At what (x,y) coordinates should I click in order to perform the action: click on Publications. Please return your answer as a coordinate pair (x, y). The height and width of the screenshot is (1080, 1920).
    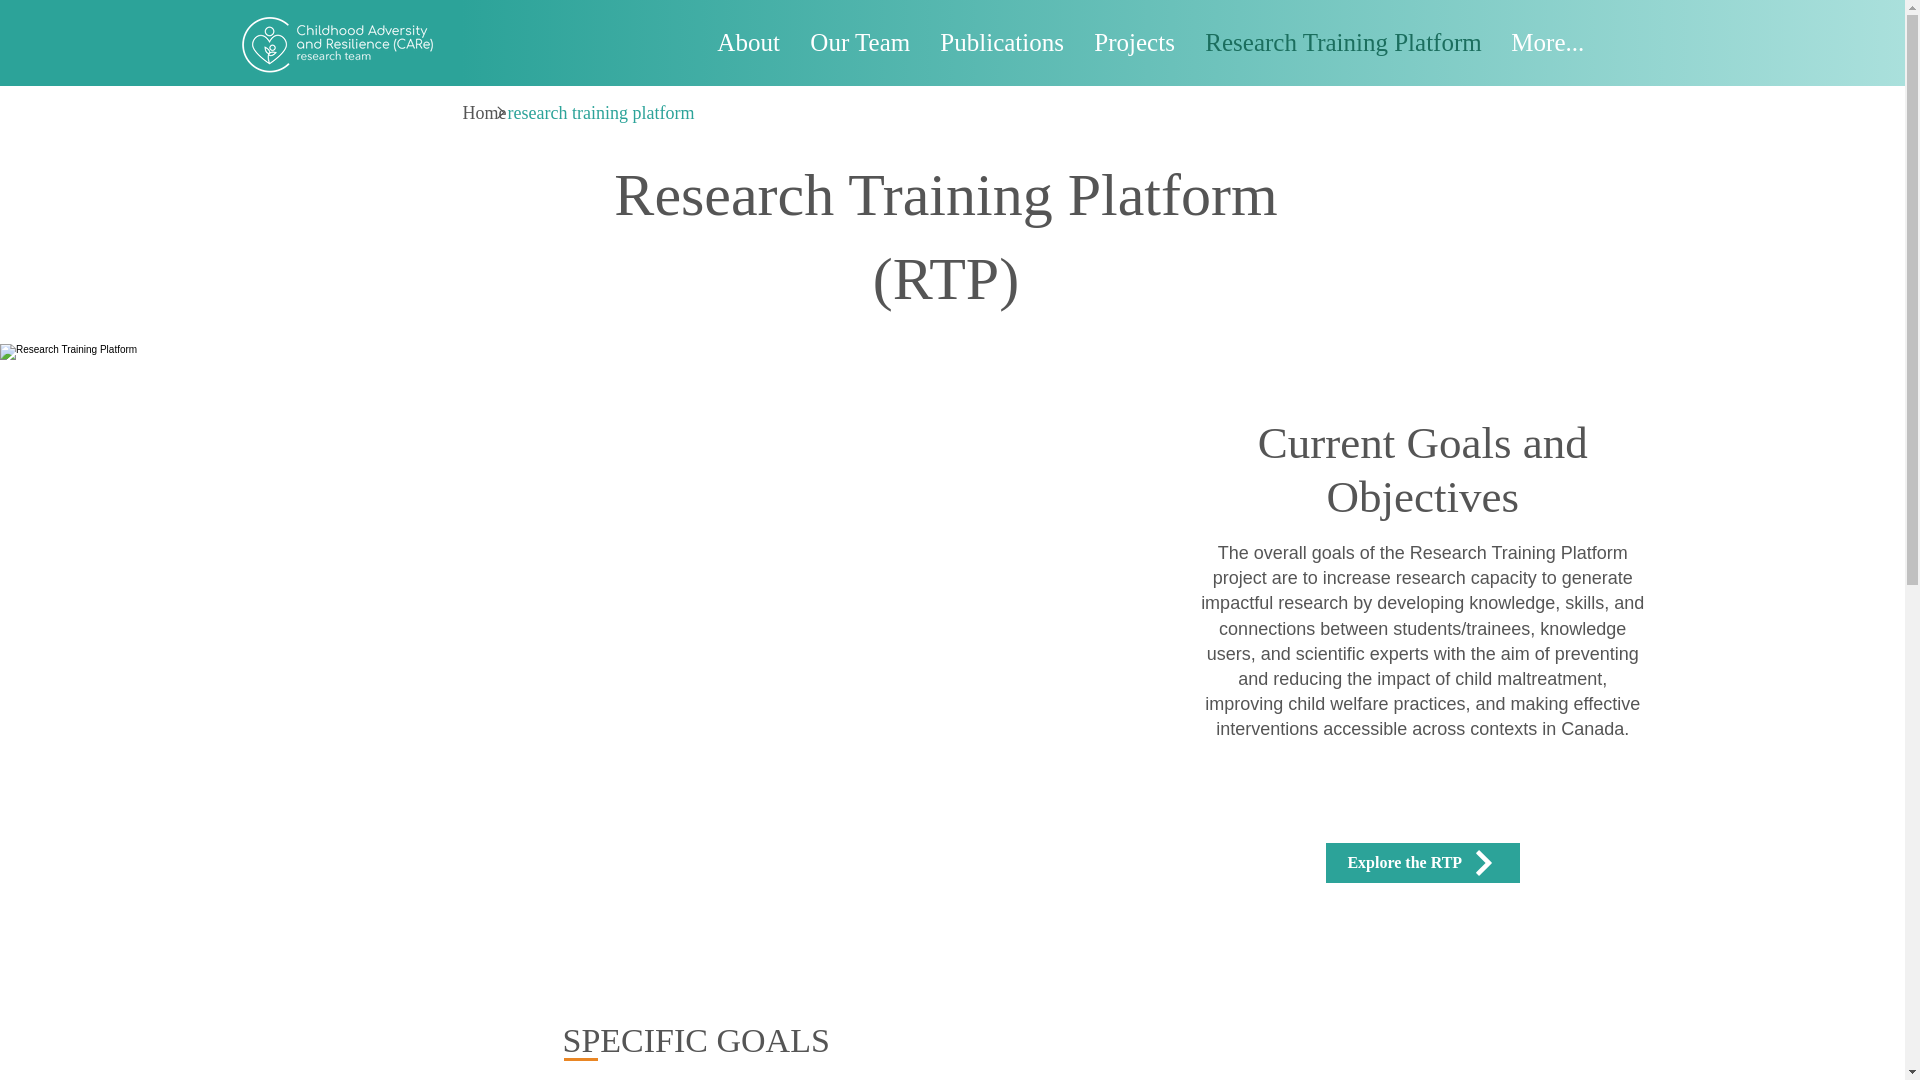
    Looking at the image, I should click on (1002, 42).